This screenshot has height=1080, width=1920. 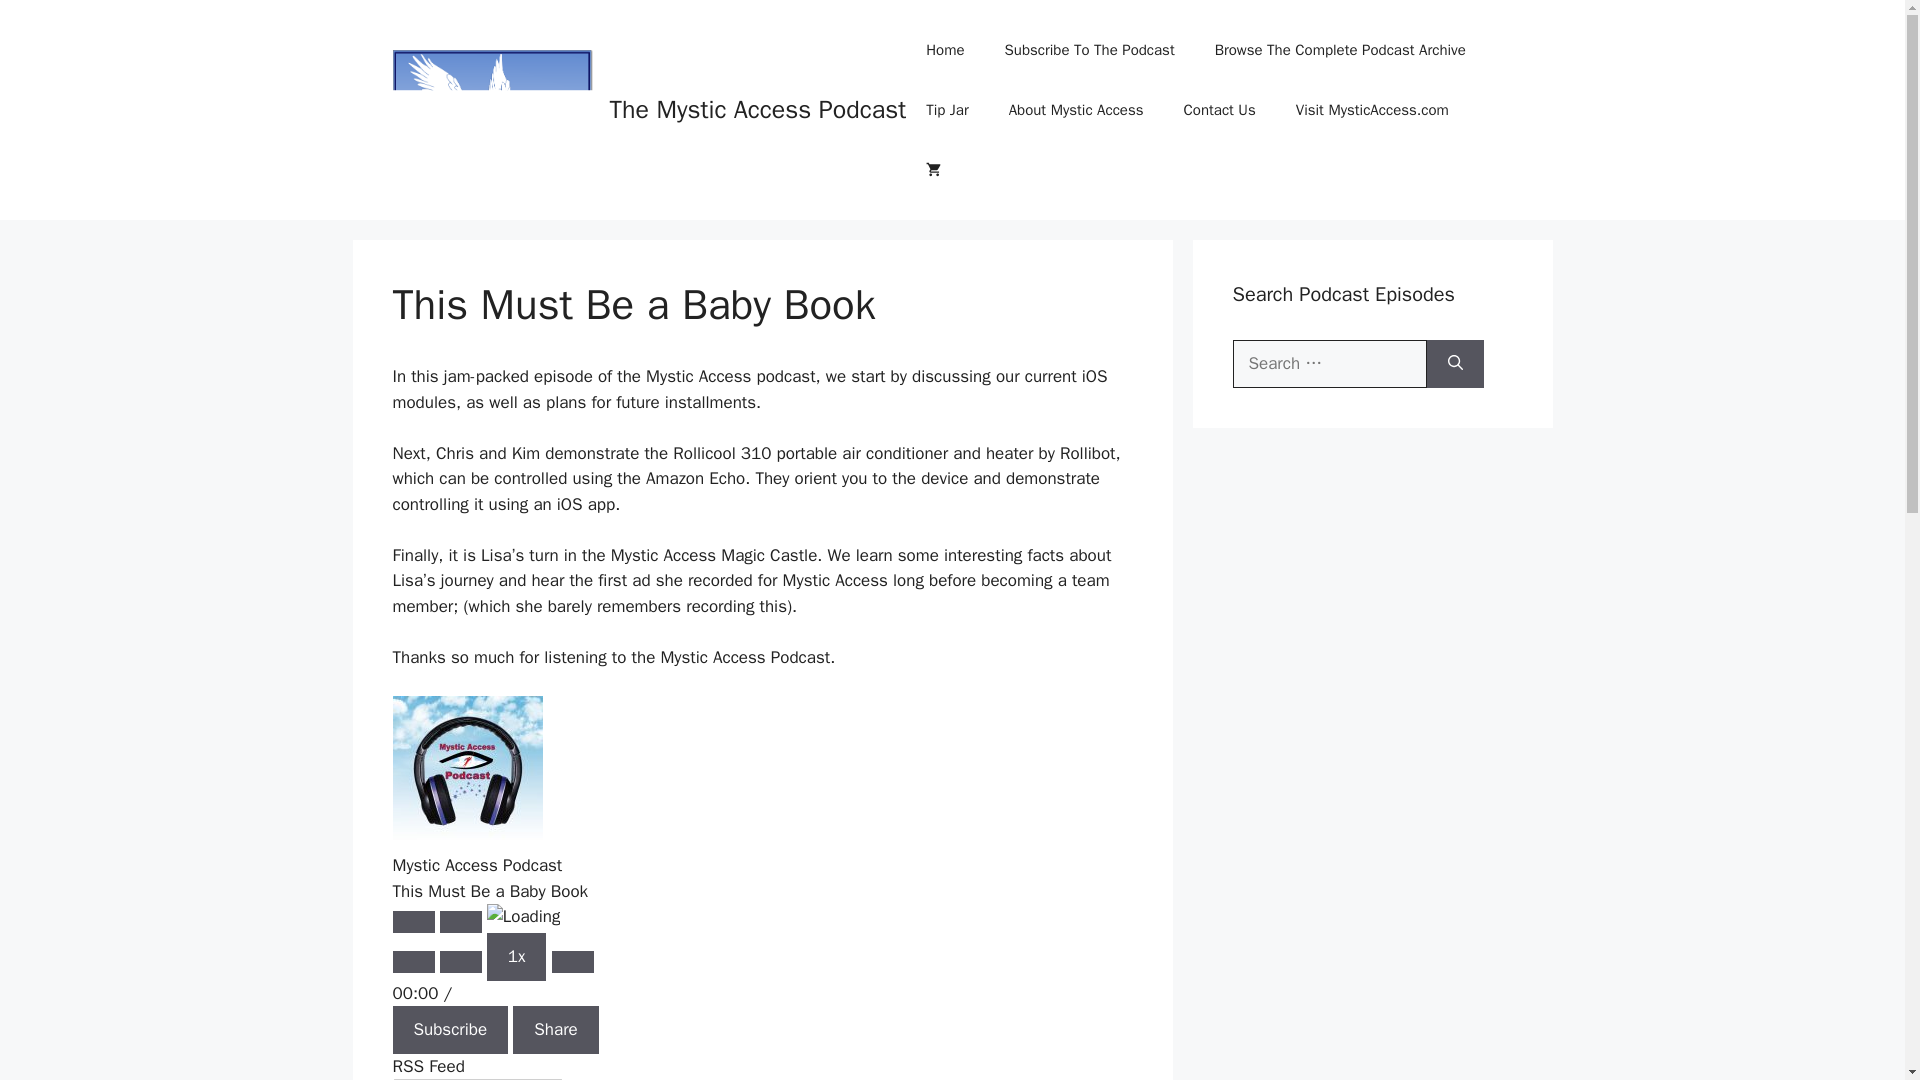 I want to click on Subscribe, so click(x=450, y=1030).